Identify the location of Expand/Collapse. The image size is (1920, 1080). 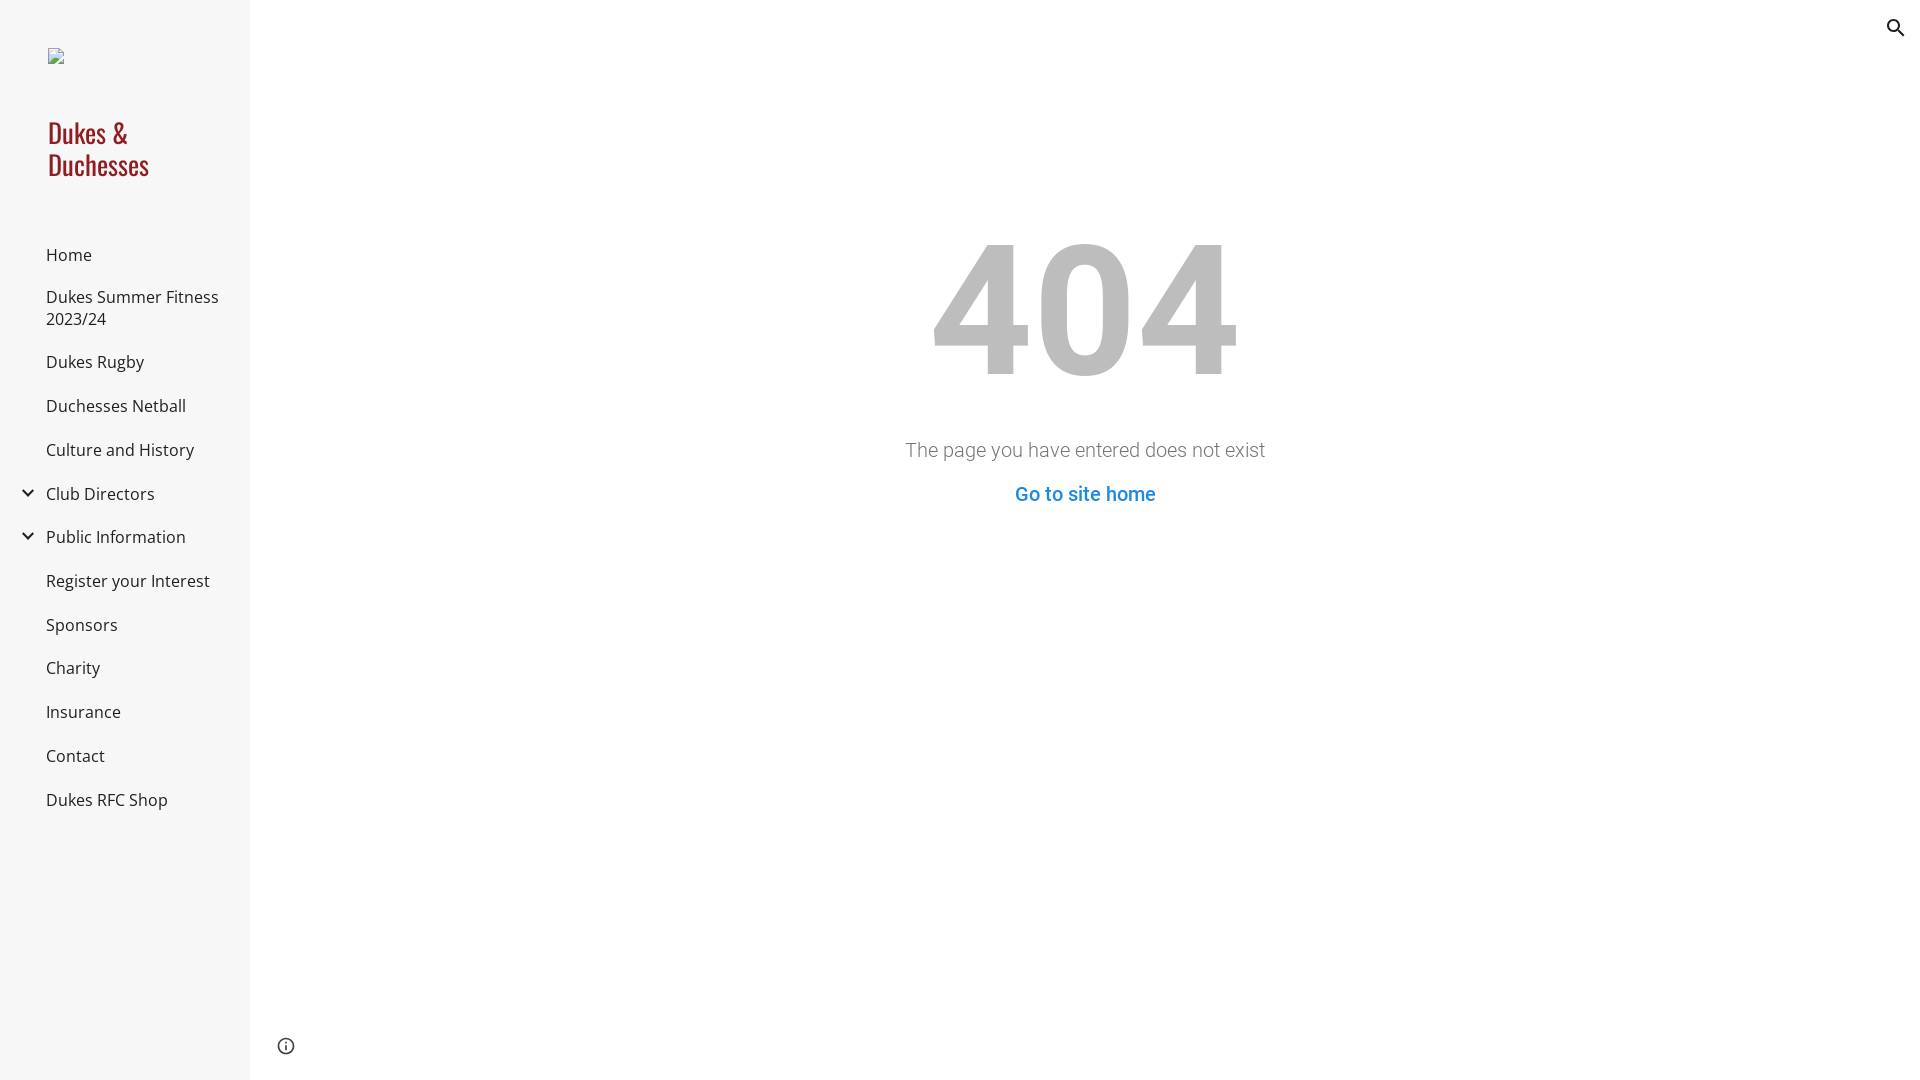
(22, 493).